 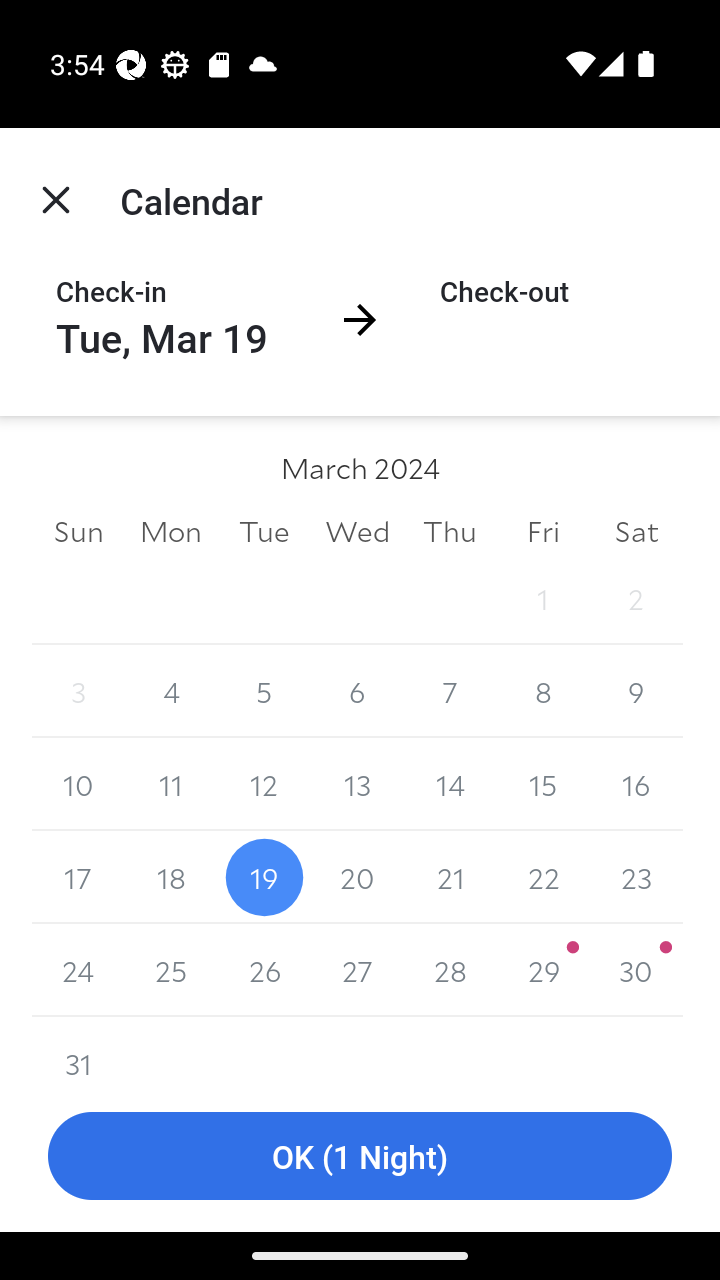 I want to click on 5 5 March 2024, so click(x=264, y=692).